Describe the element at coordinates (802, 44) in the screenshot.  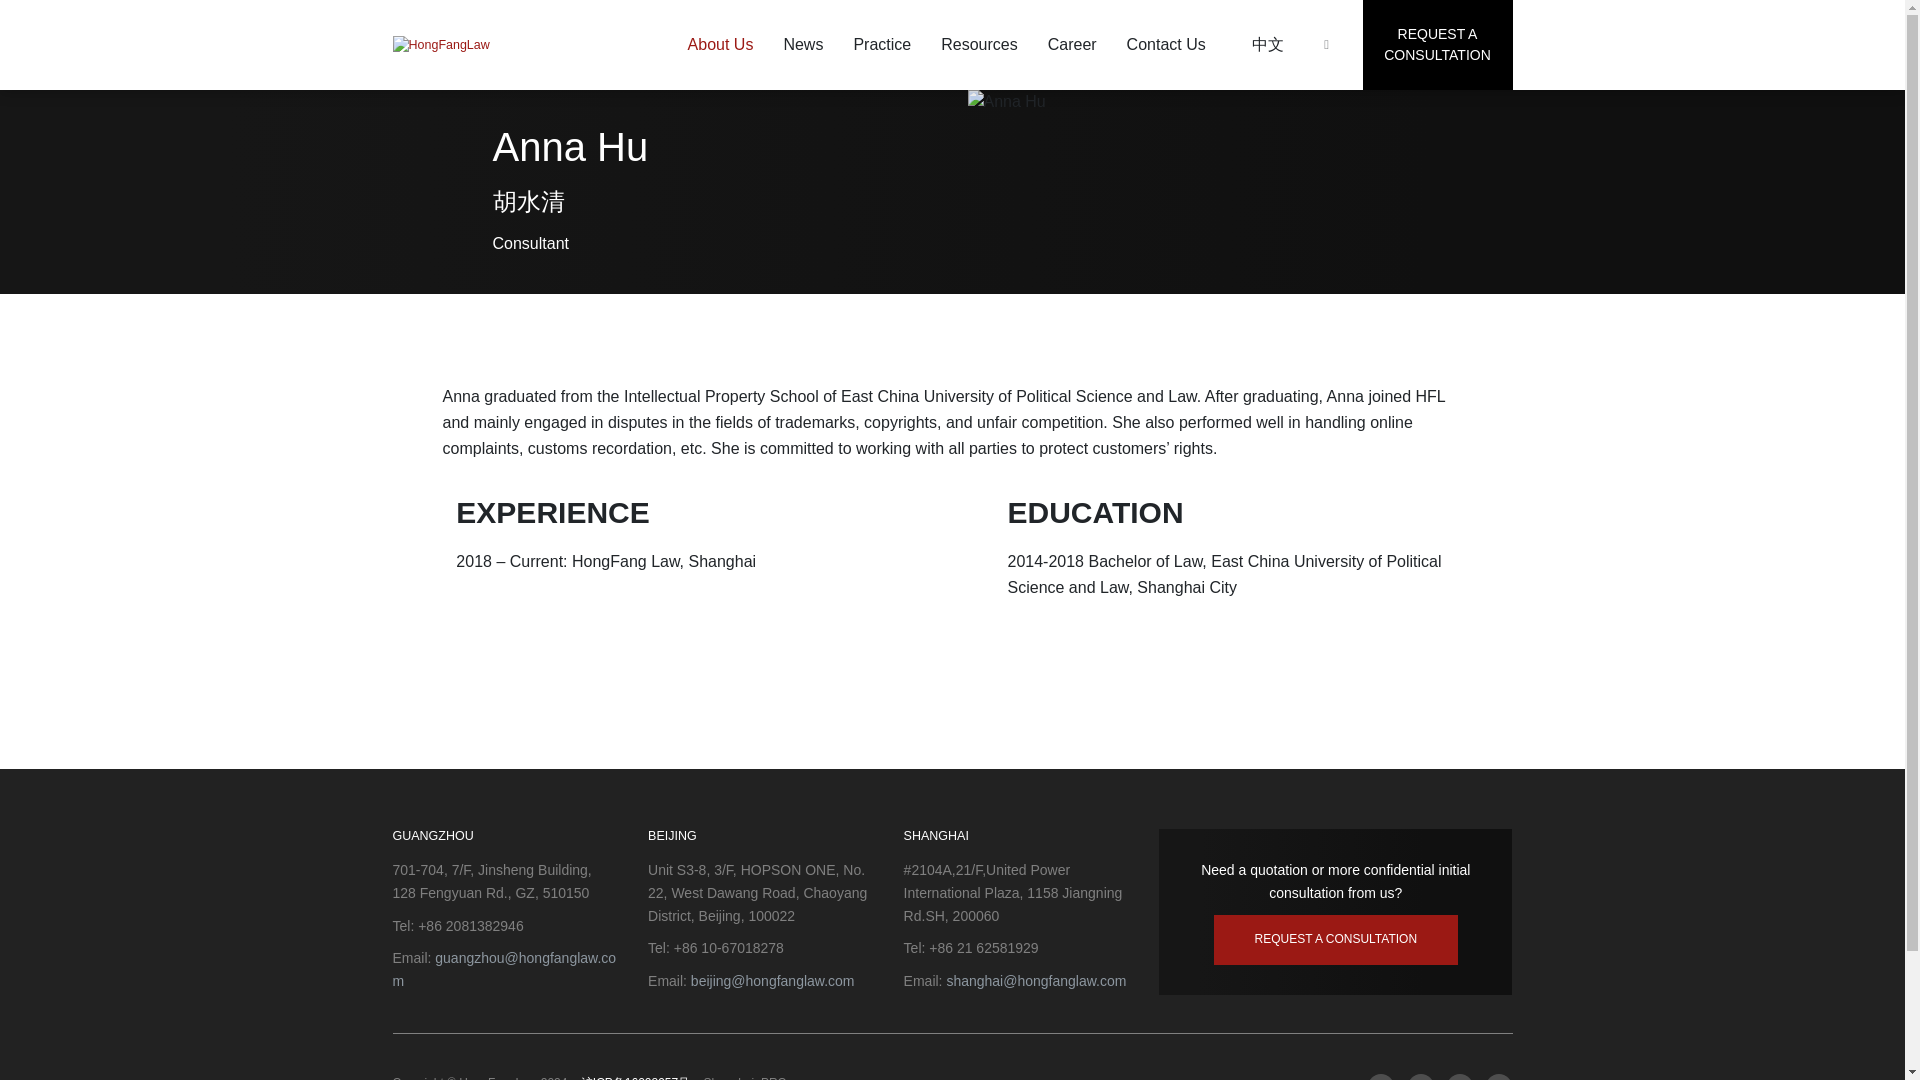
I see `News` at that location.